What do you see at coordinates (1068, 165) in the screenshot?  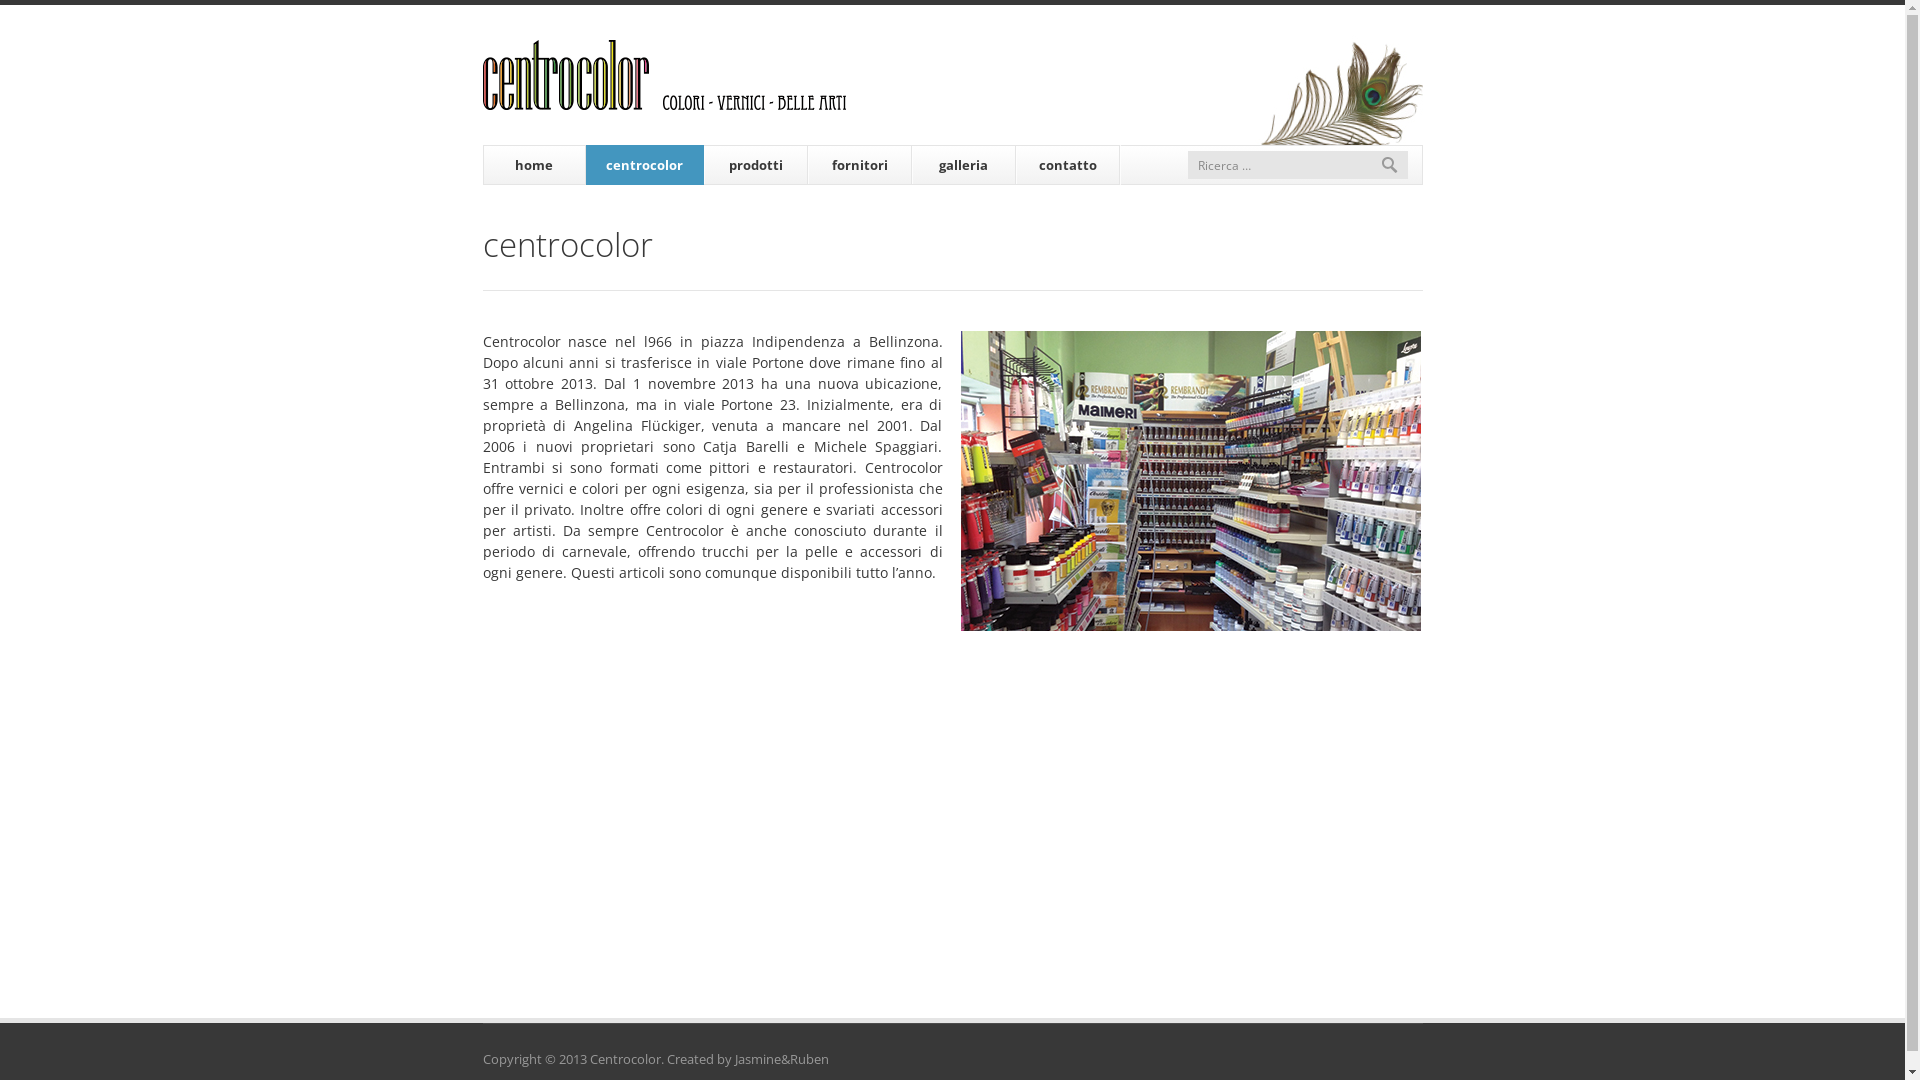 I see `contatto` at bounding box center [1068, 165].